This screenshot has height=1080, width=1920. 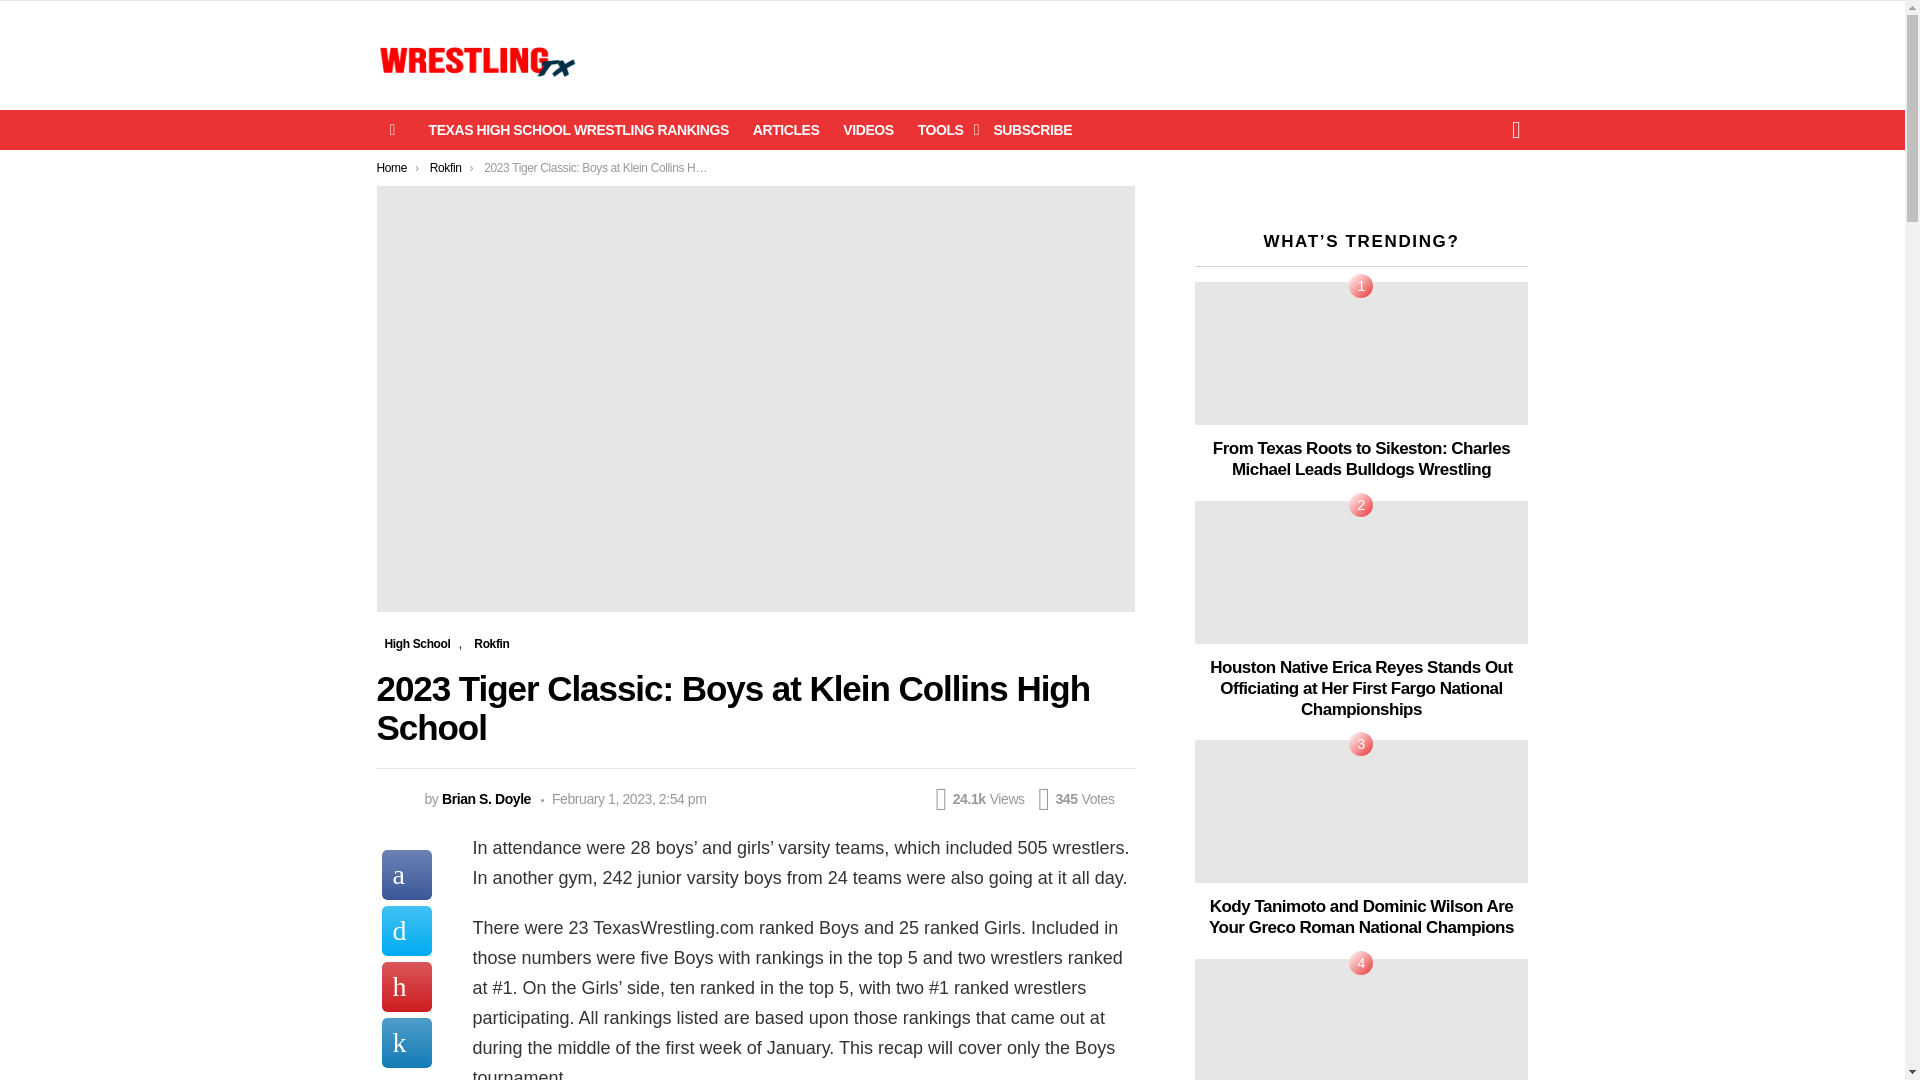 I want to click on Share on Twitter, so click(x=407, y=930).